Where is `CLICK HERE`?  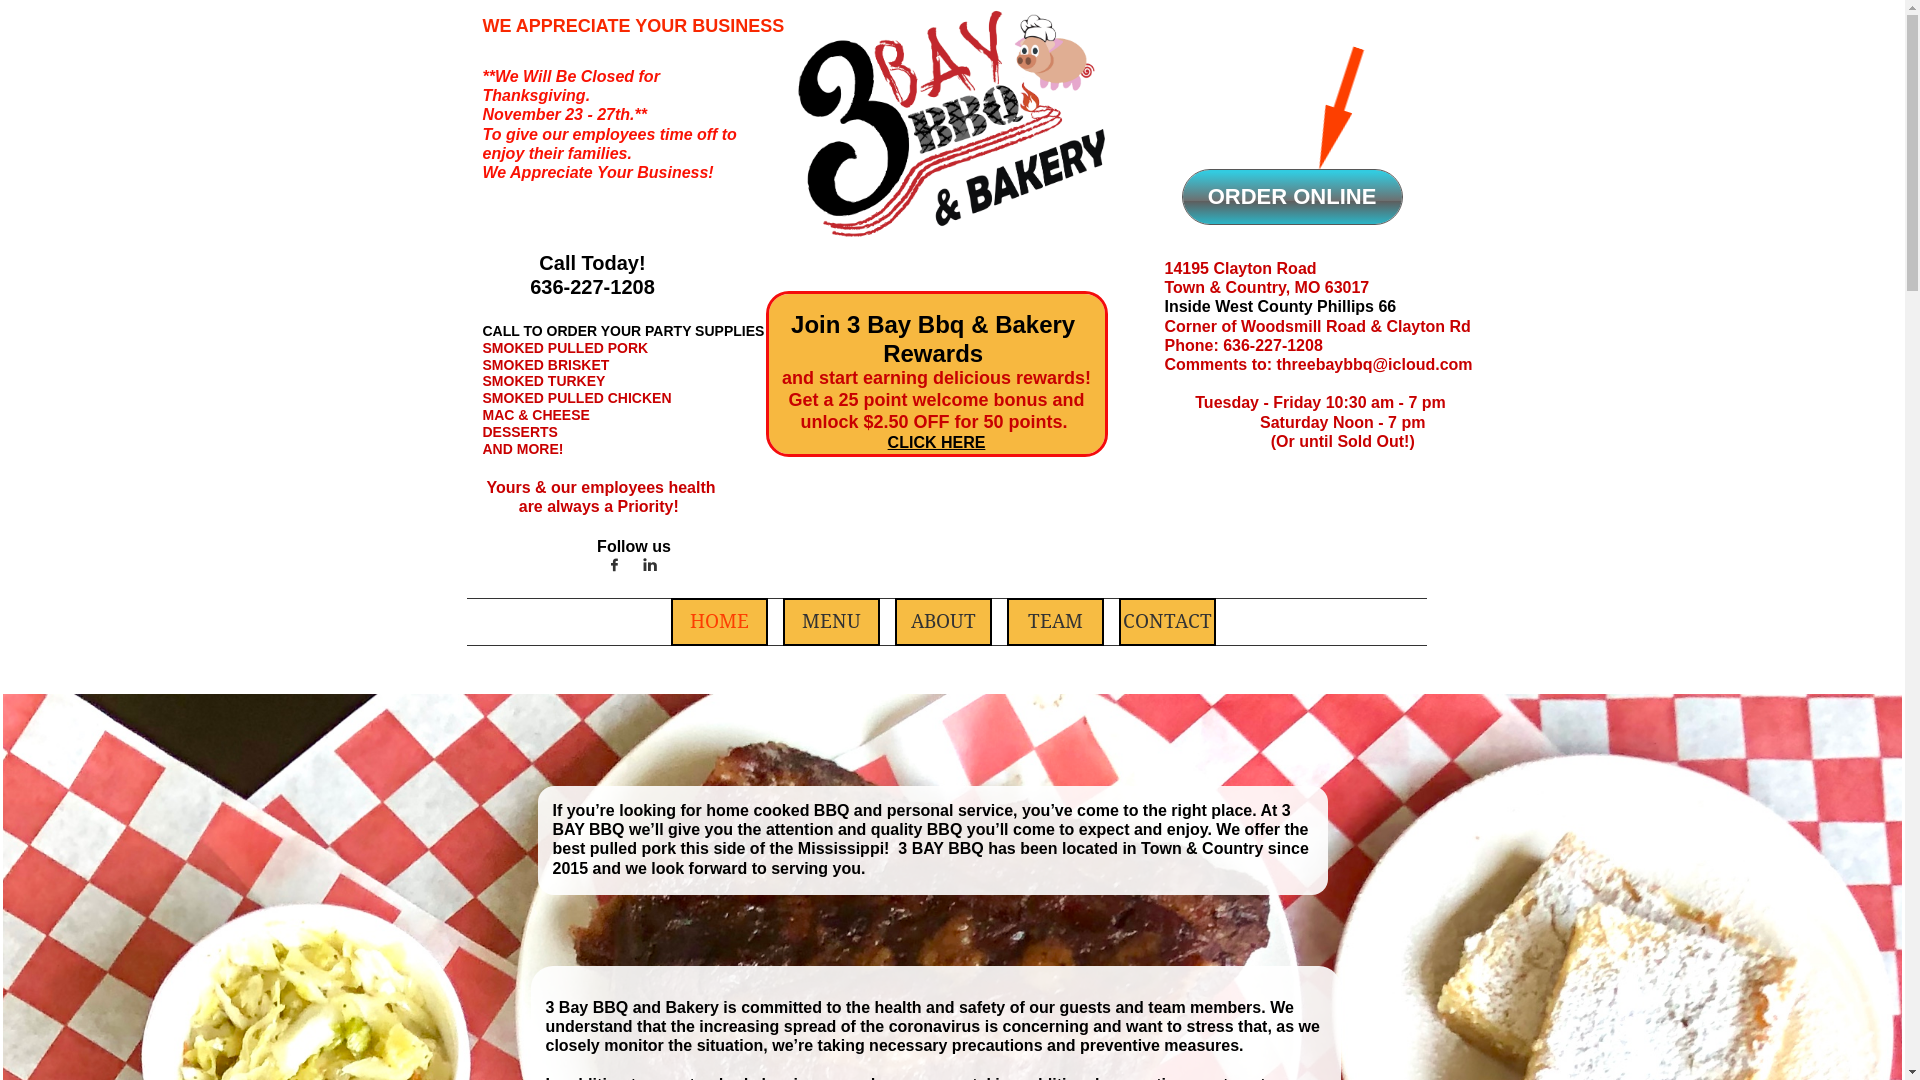
CLICK HERE is located at coordinates (937, 443).